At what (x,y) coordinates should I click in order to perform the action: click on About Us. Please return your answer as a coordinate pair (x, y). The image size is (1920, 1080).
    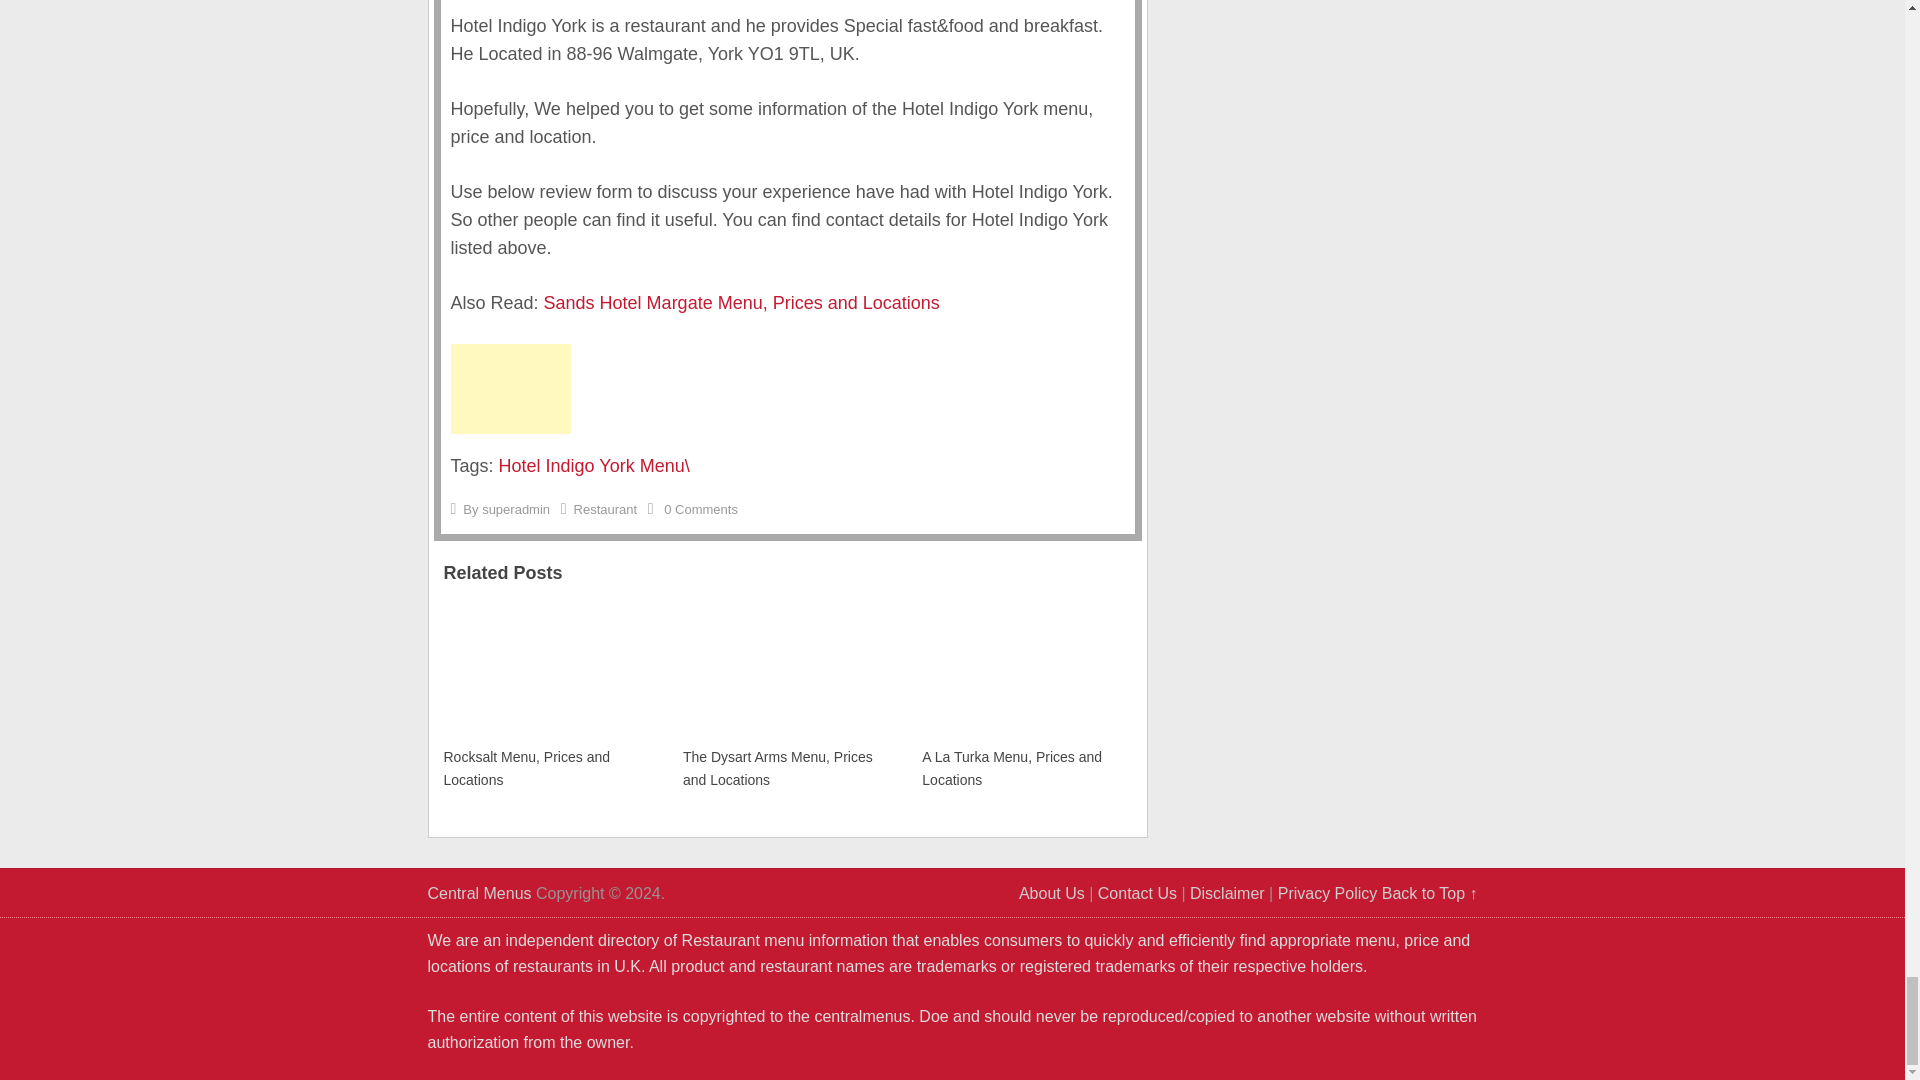
    Looking at the image, I should click on (1052, 892).